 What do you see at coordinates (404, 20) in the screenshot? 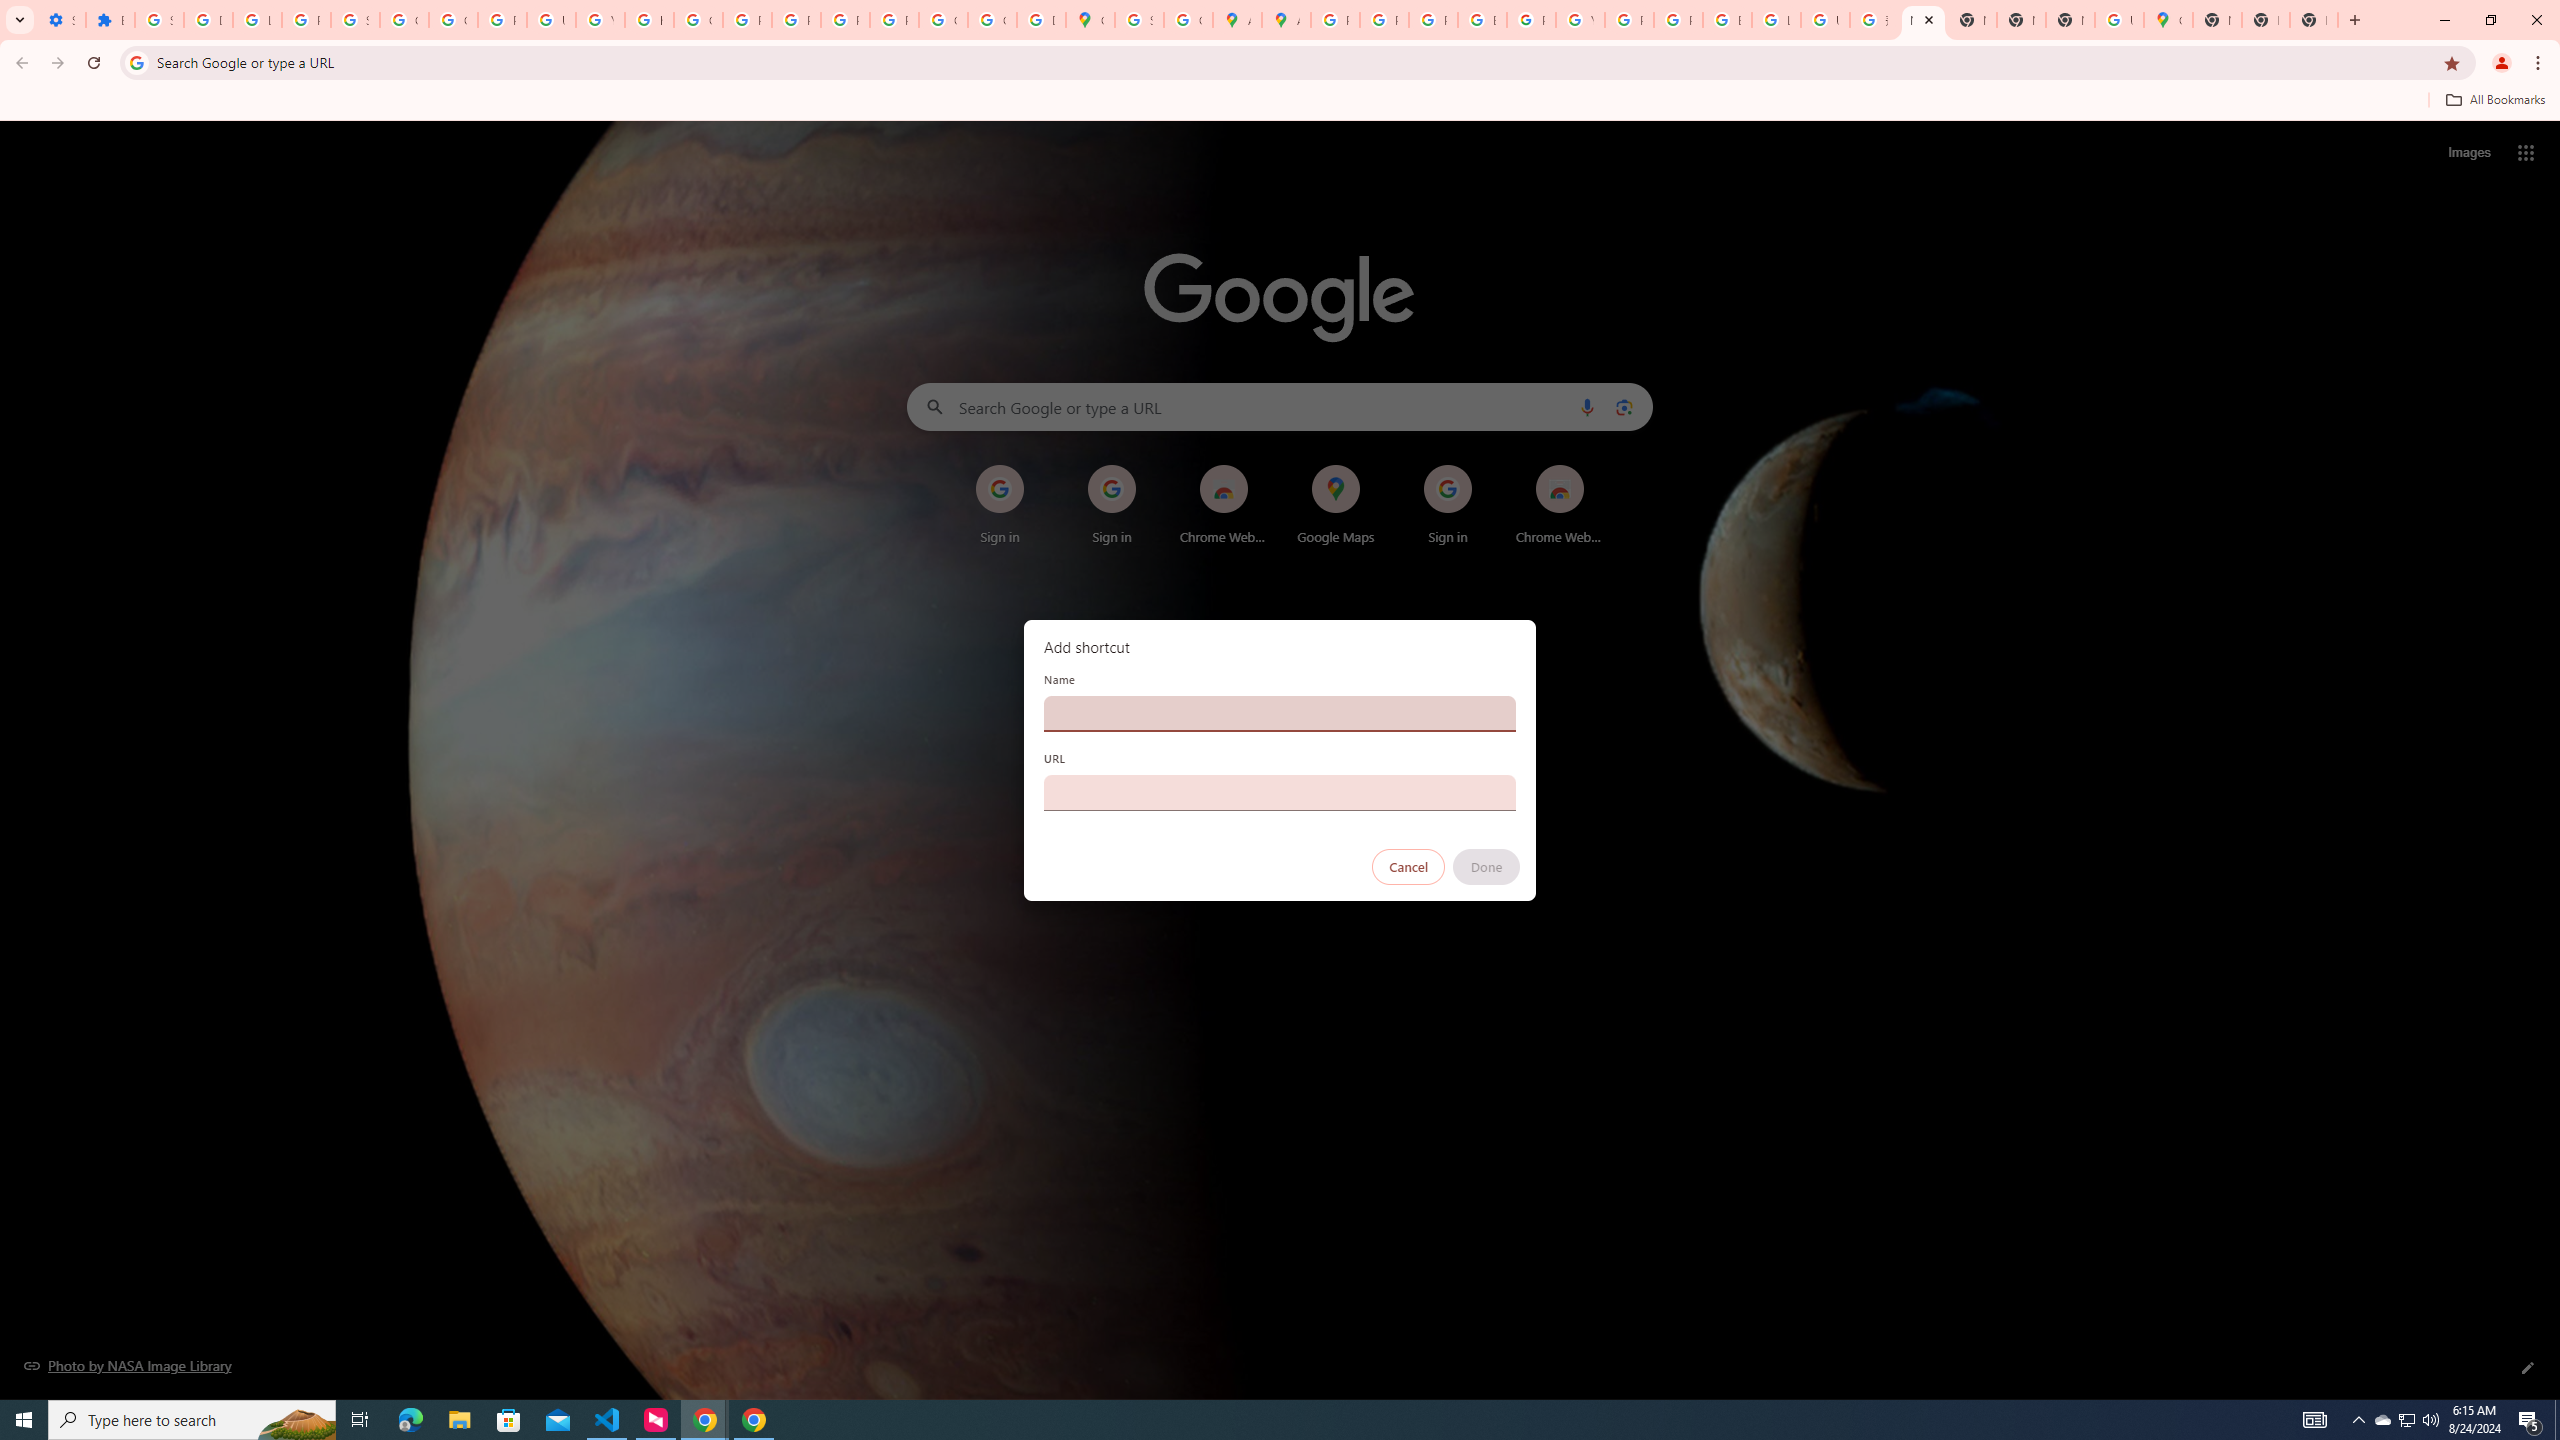
I see `Google Account Help` at bounding box center [404, 20].